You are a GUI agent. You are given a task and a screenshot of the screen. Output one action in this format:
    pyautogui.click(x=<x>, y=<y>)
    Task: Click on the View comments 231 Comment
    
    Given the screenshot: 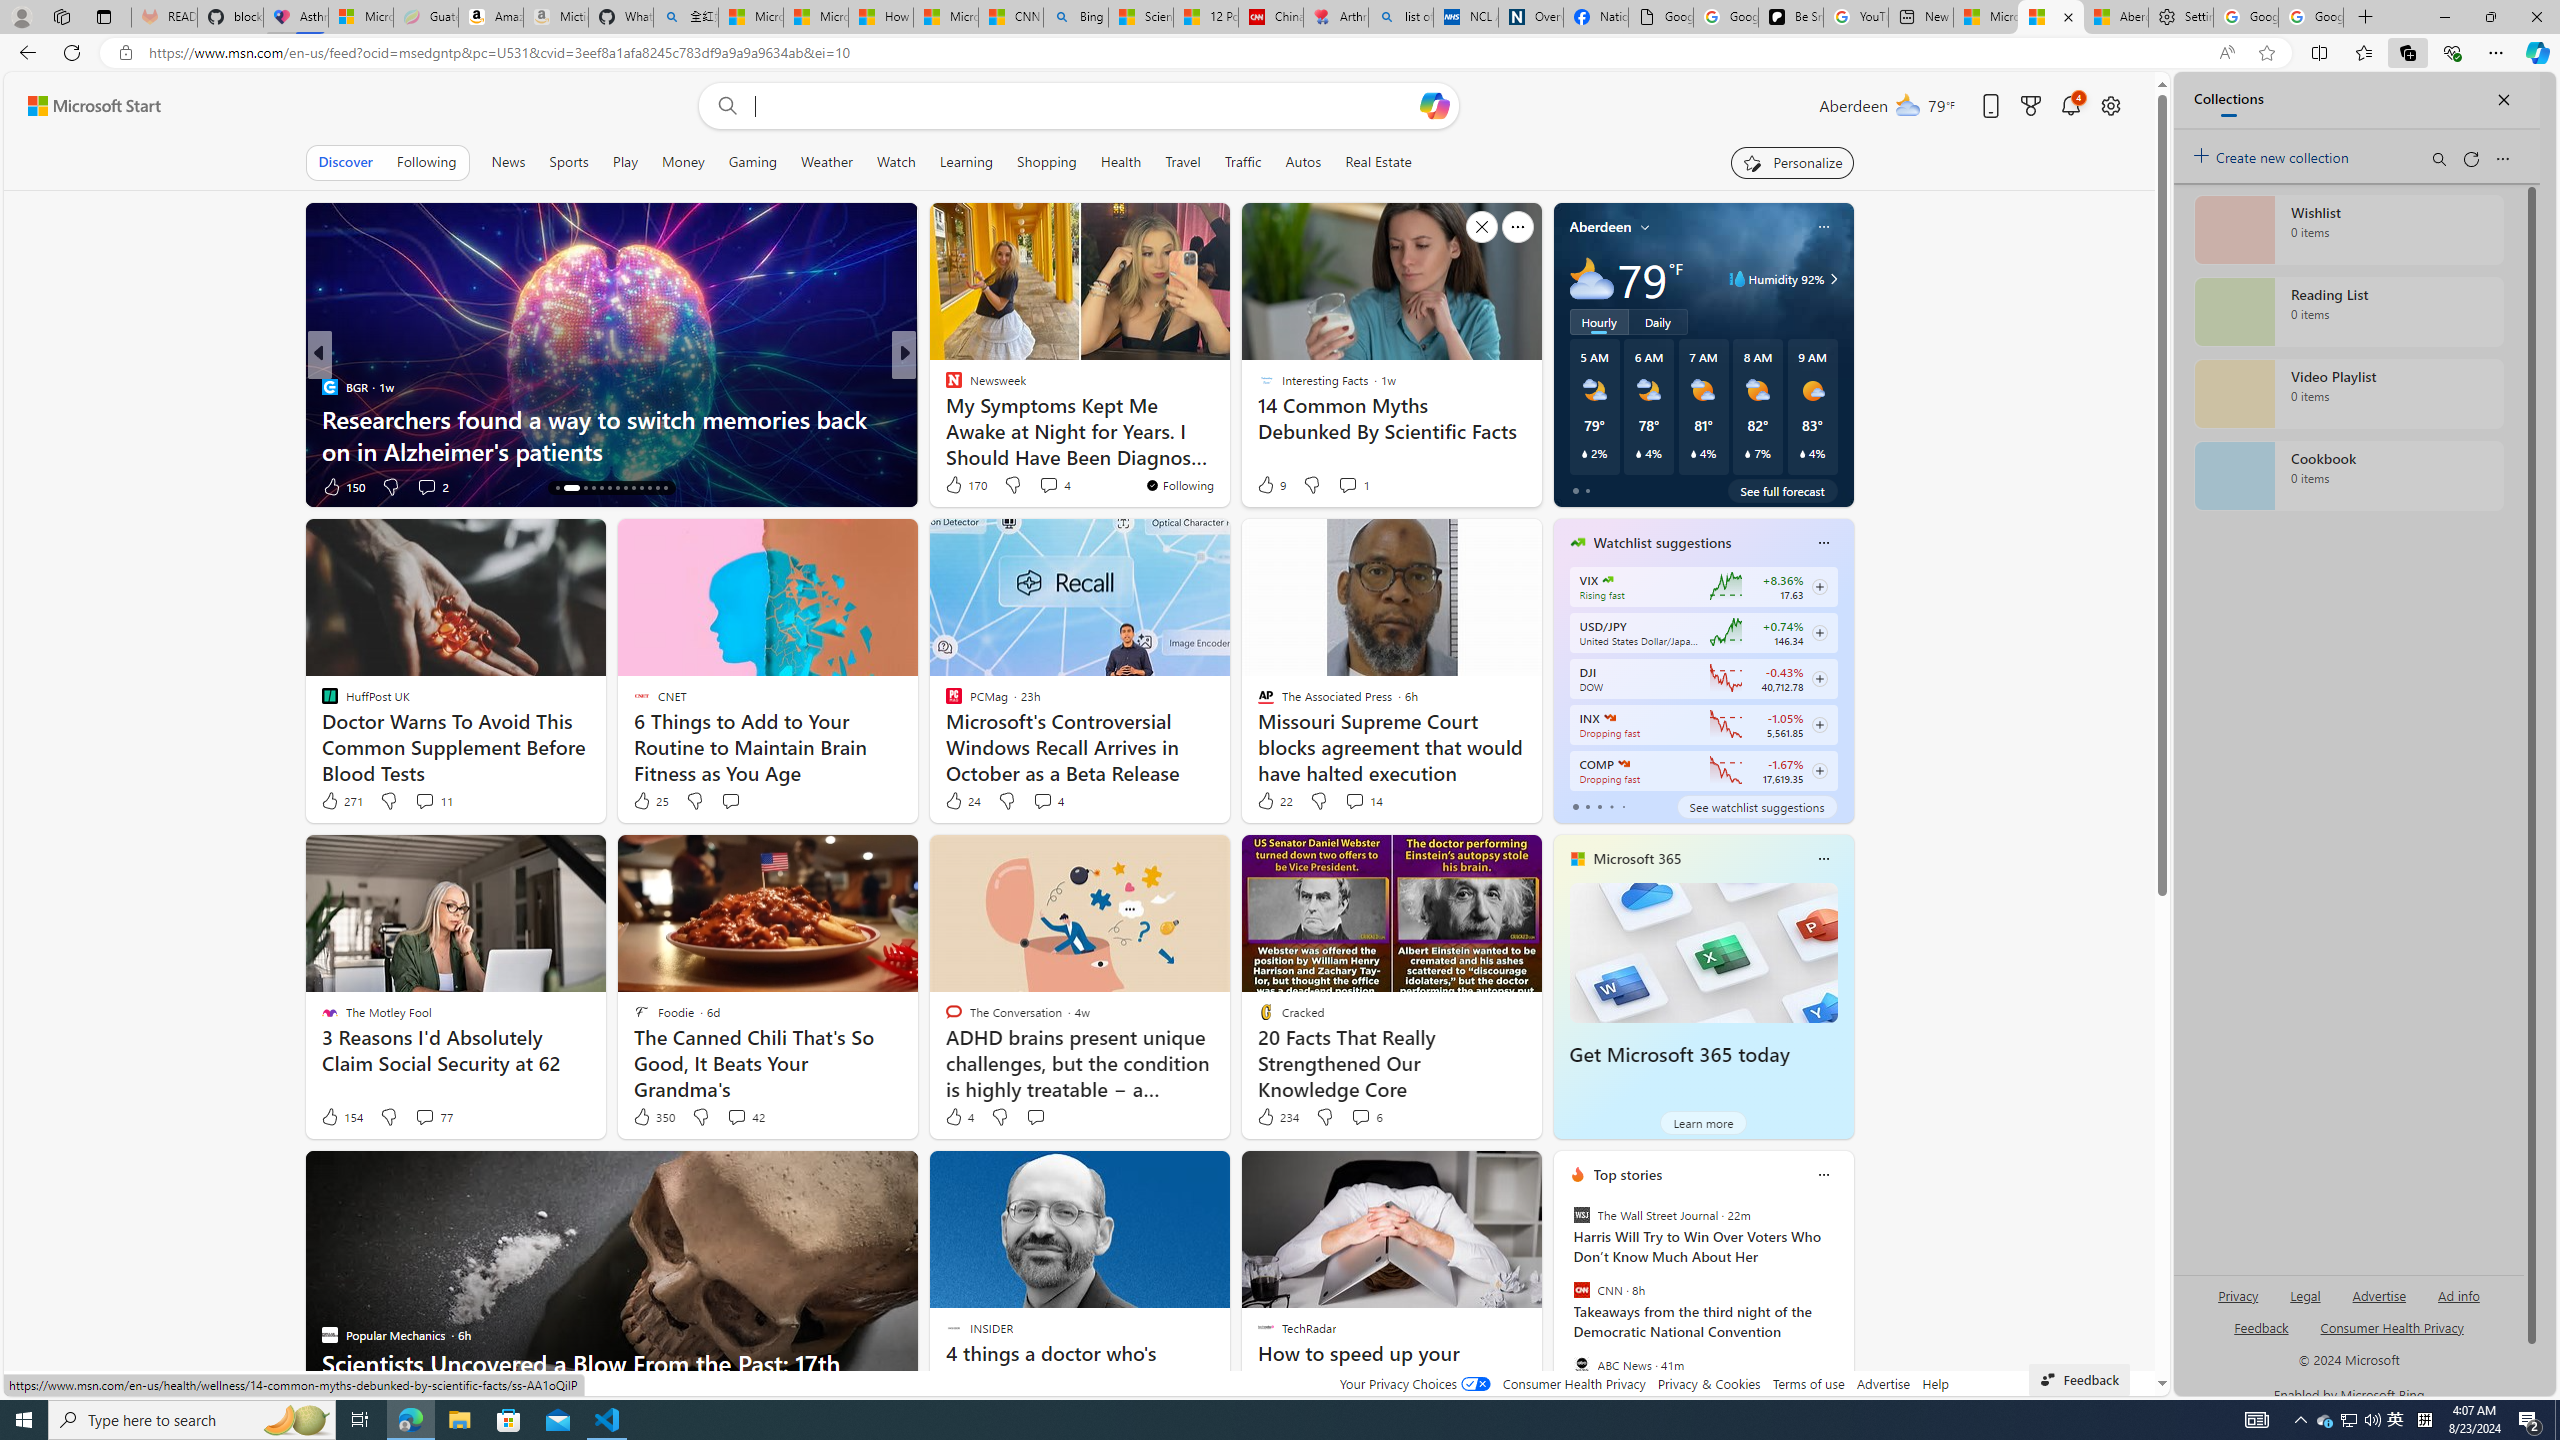 What is the action you would take?
    pyautogui.click(x=1036, y=486)
    